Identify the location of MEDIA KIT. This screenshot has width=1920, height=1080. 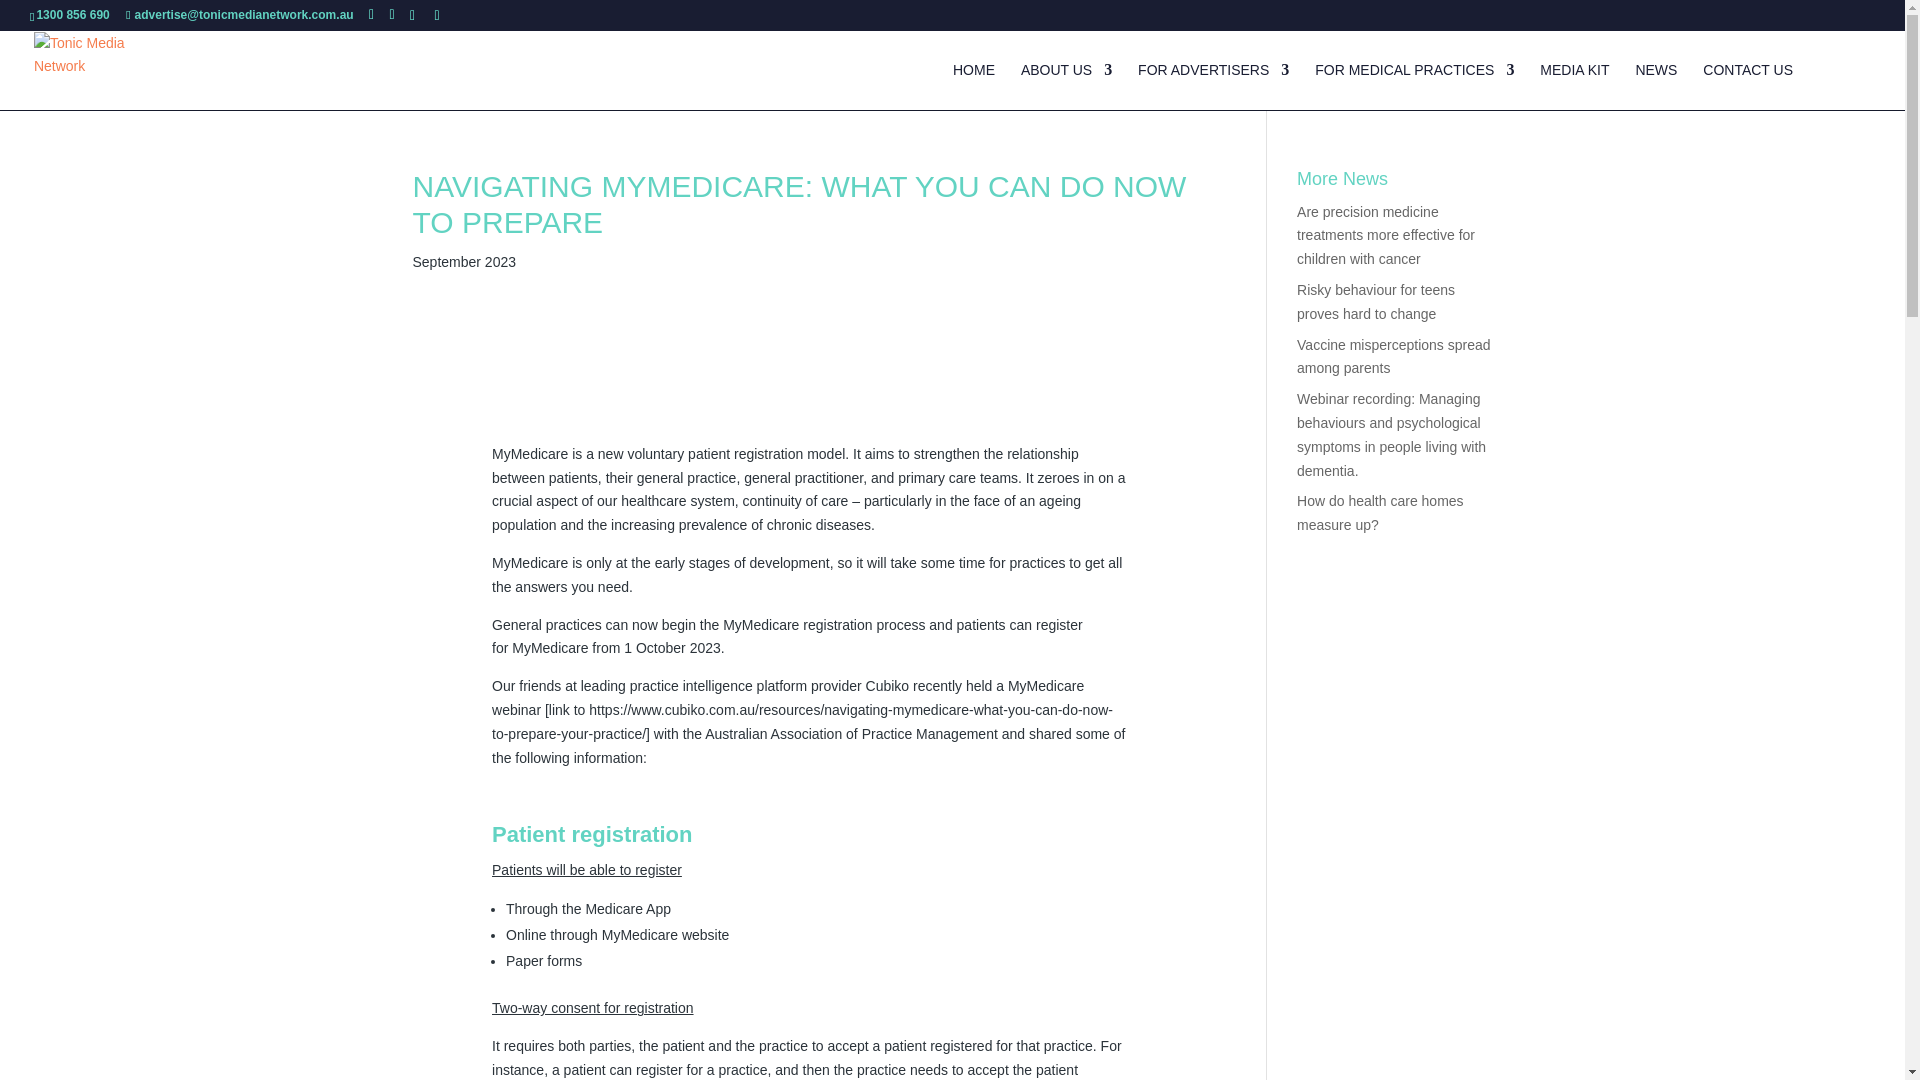
(1574, 86).